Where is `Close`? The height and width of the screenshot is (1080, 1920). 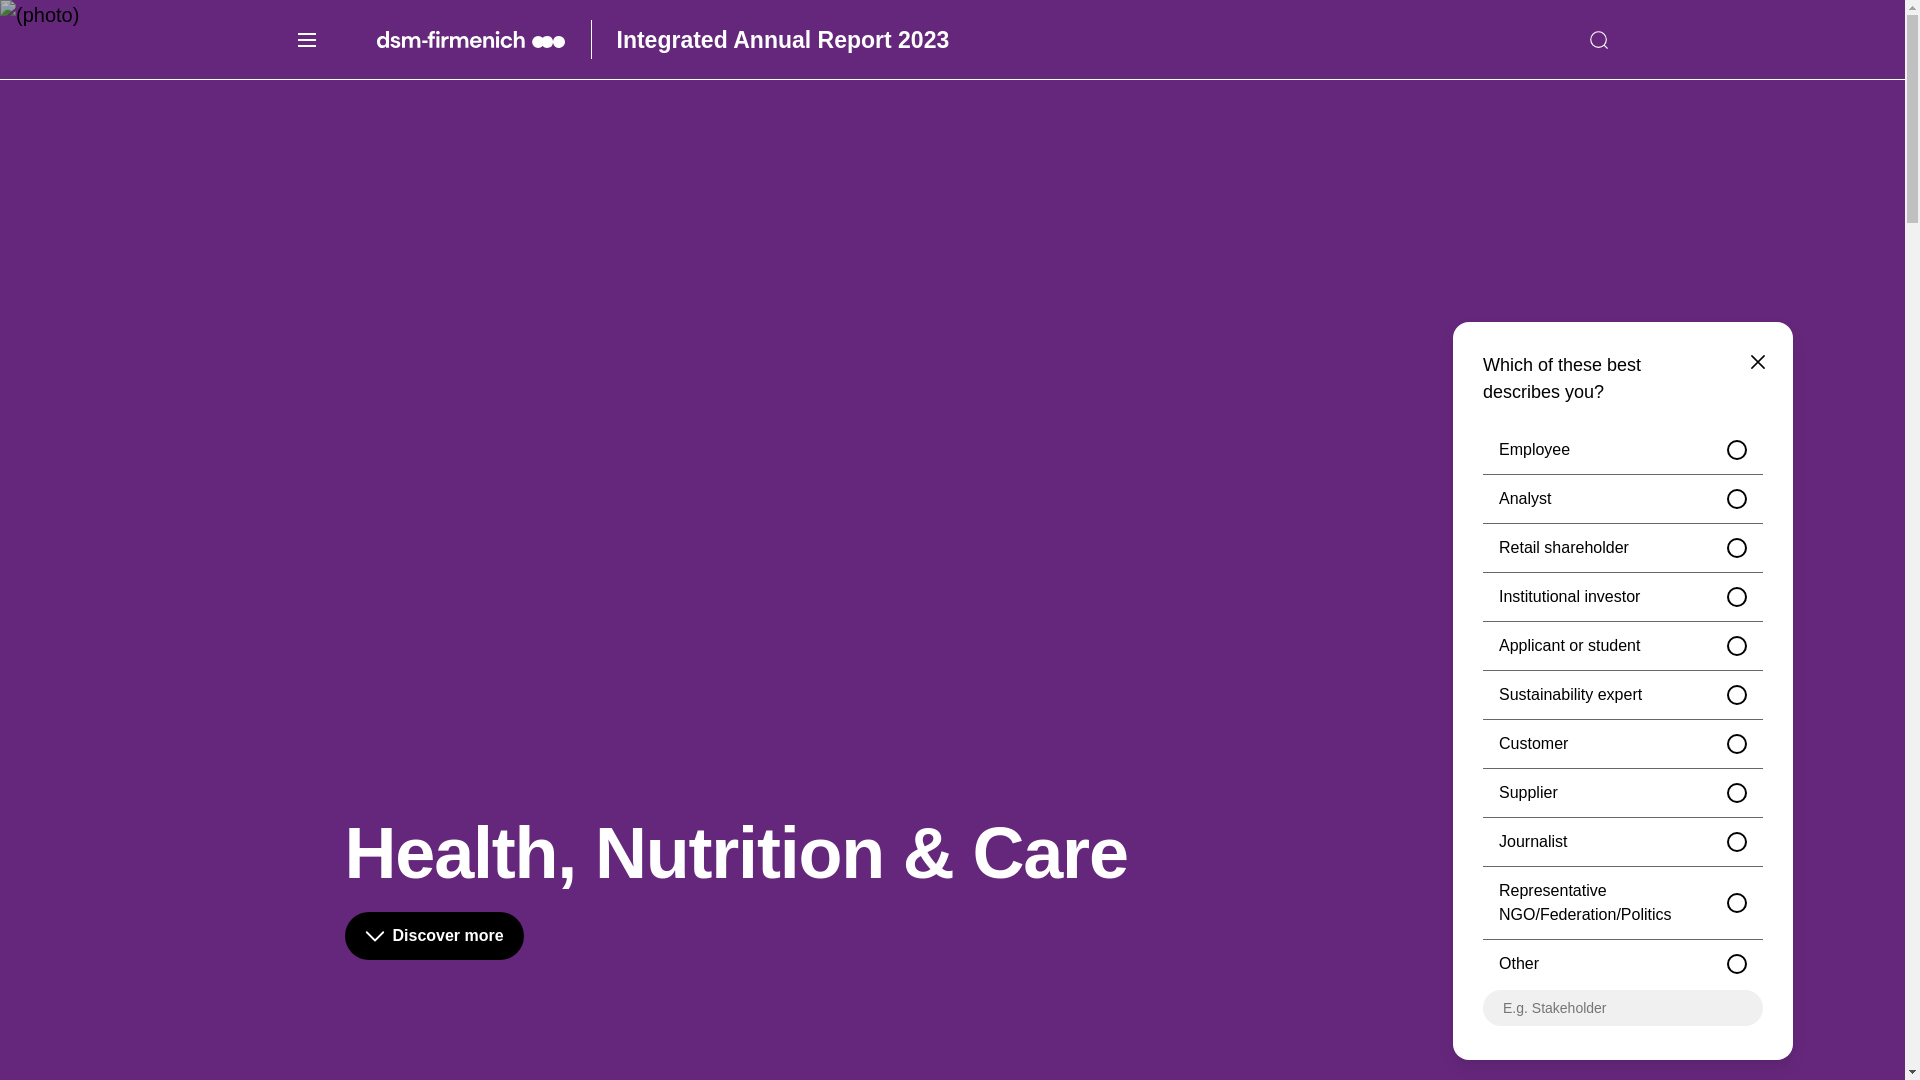 Close is located at coordinates (1598, 40).